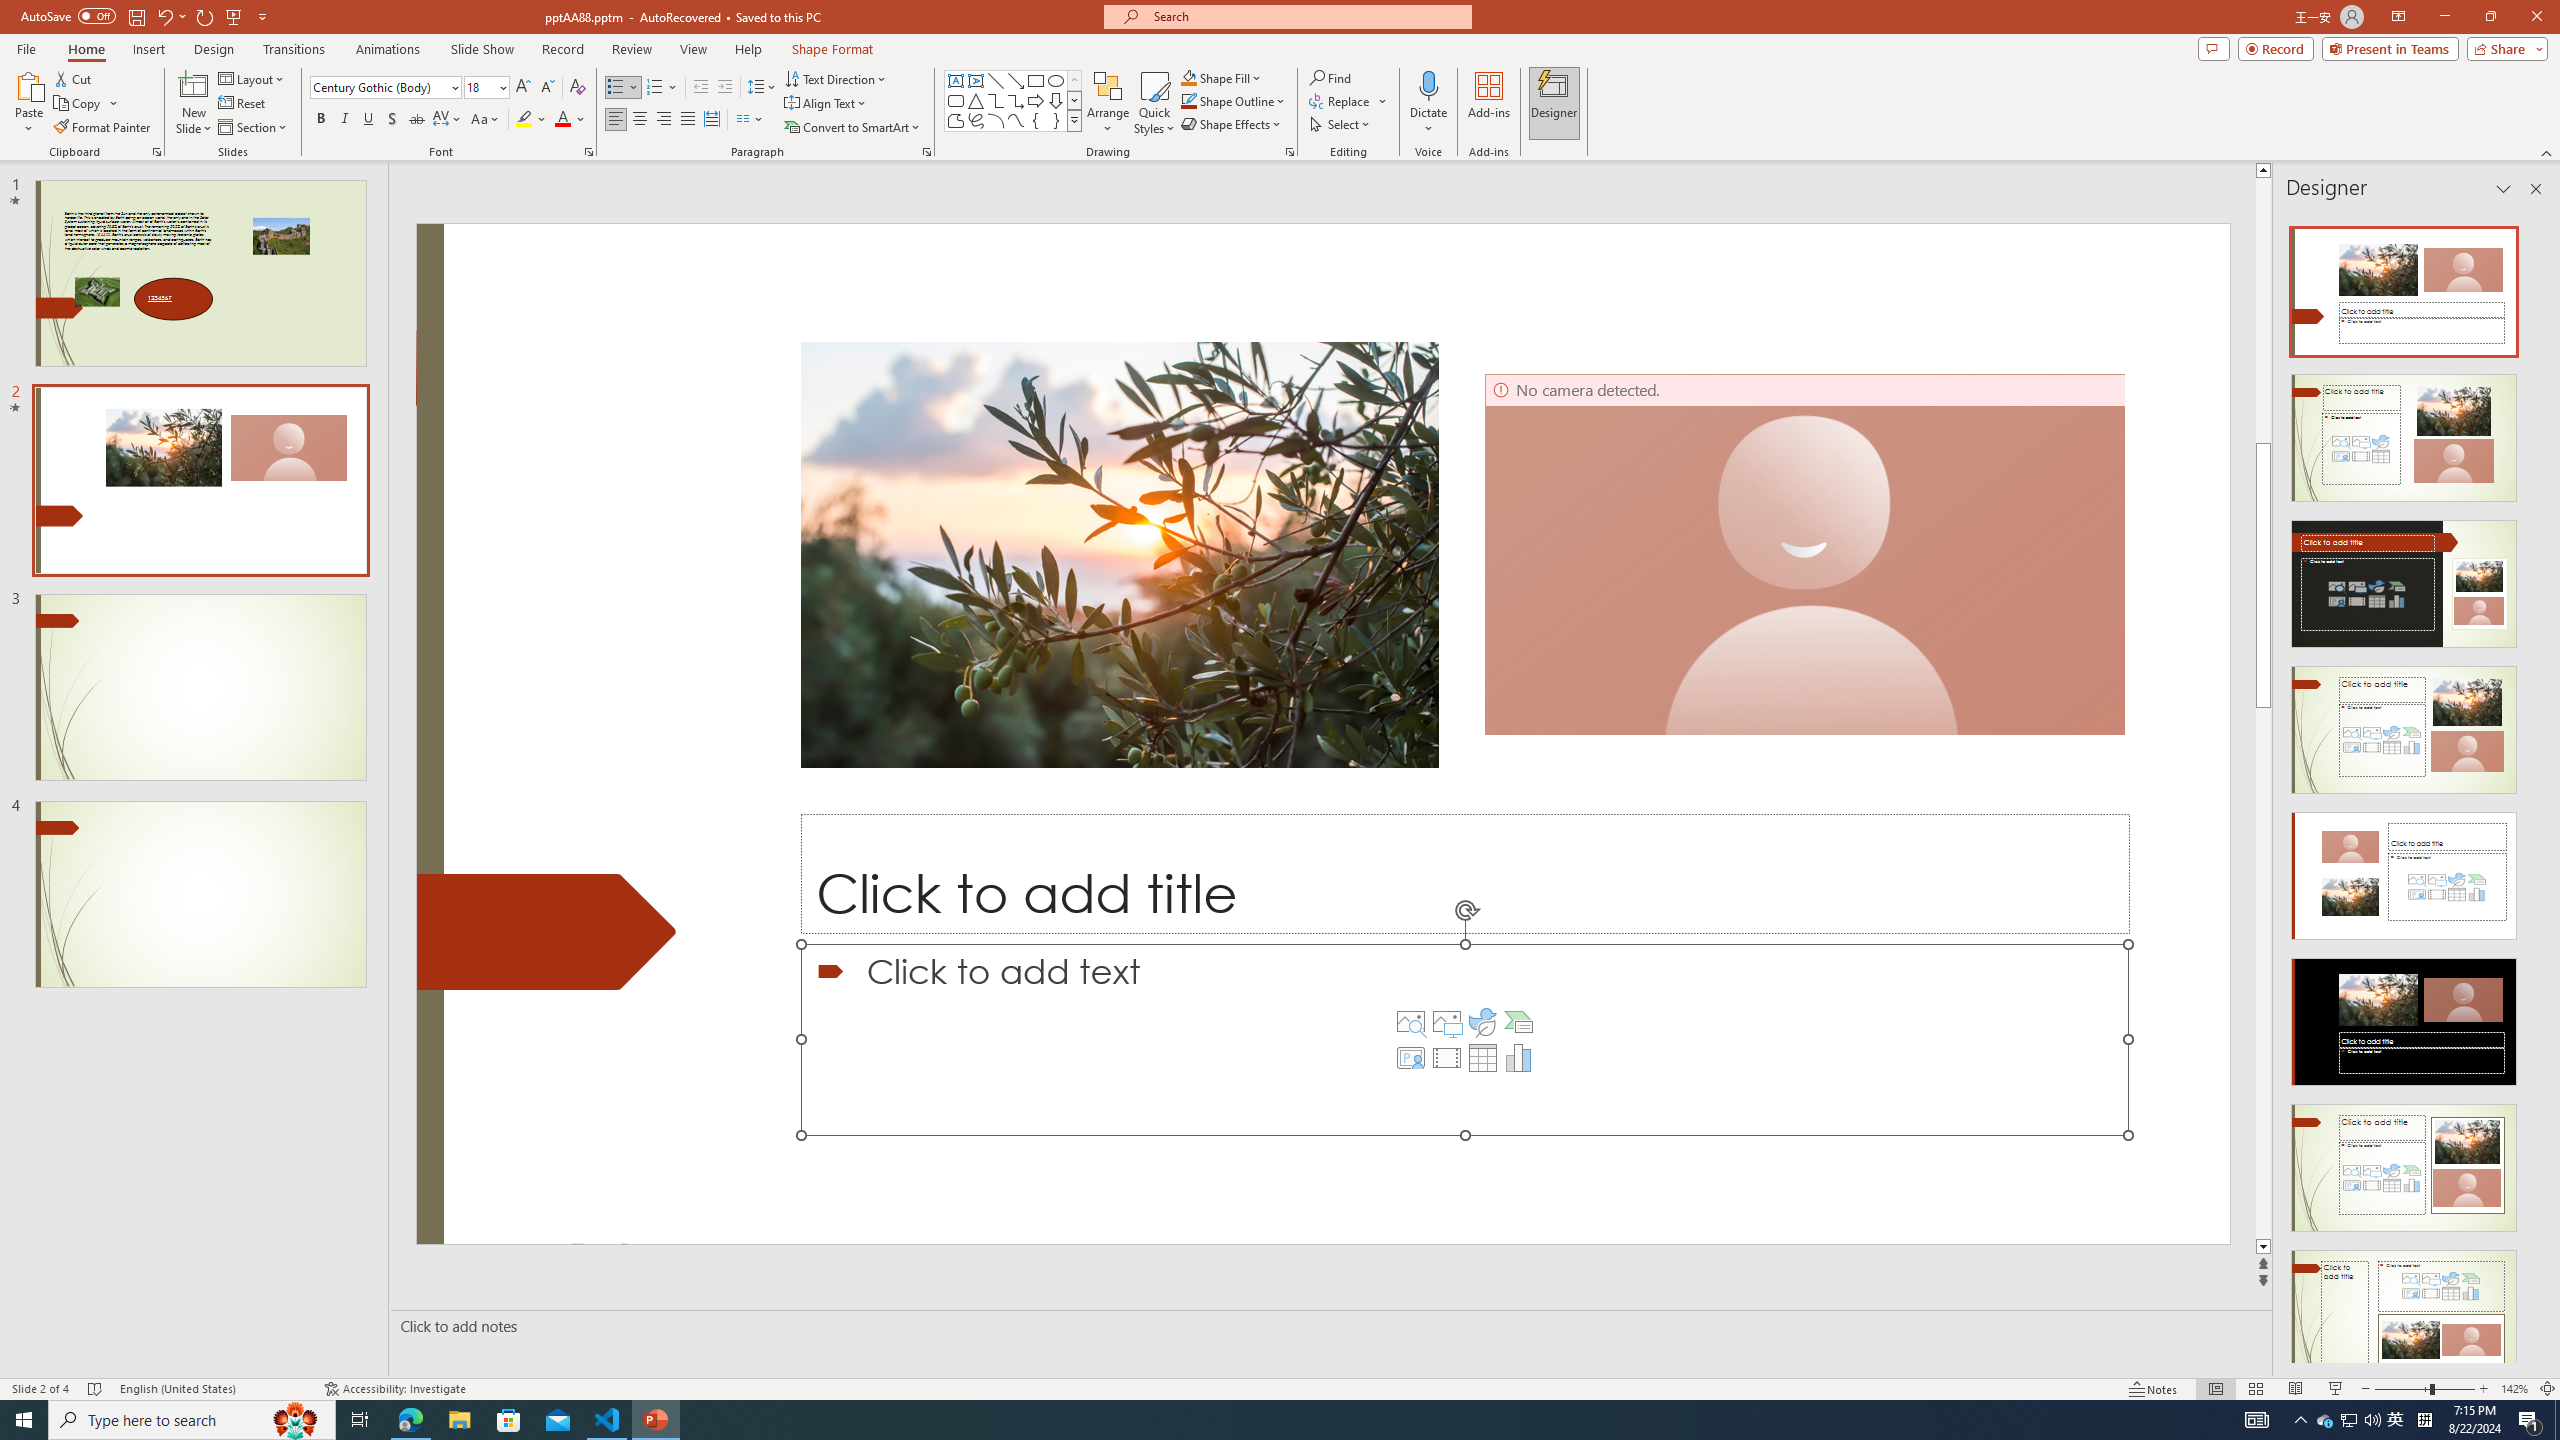 This screenshot has height=1440, width=2560. What do you see at coordinates (996, 120) in the screenshot?
I see `Arc` at bounding box center [996, 120].